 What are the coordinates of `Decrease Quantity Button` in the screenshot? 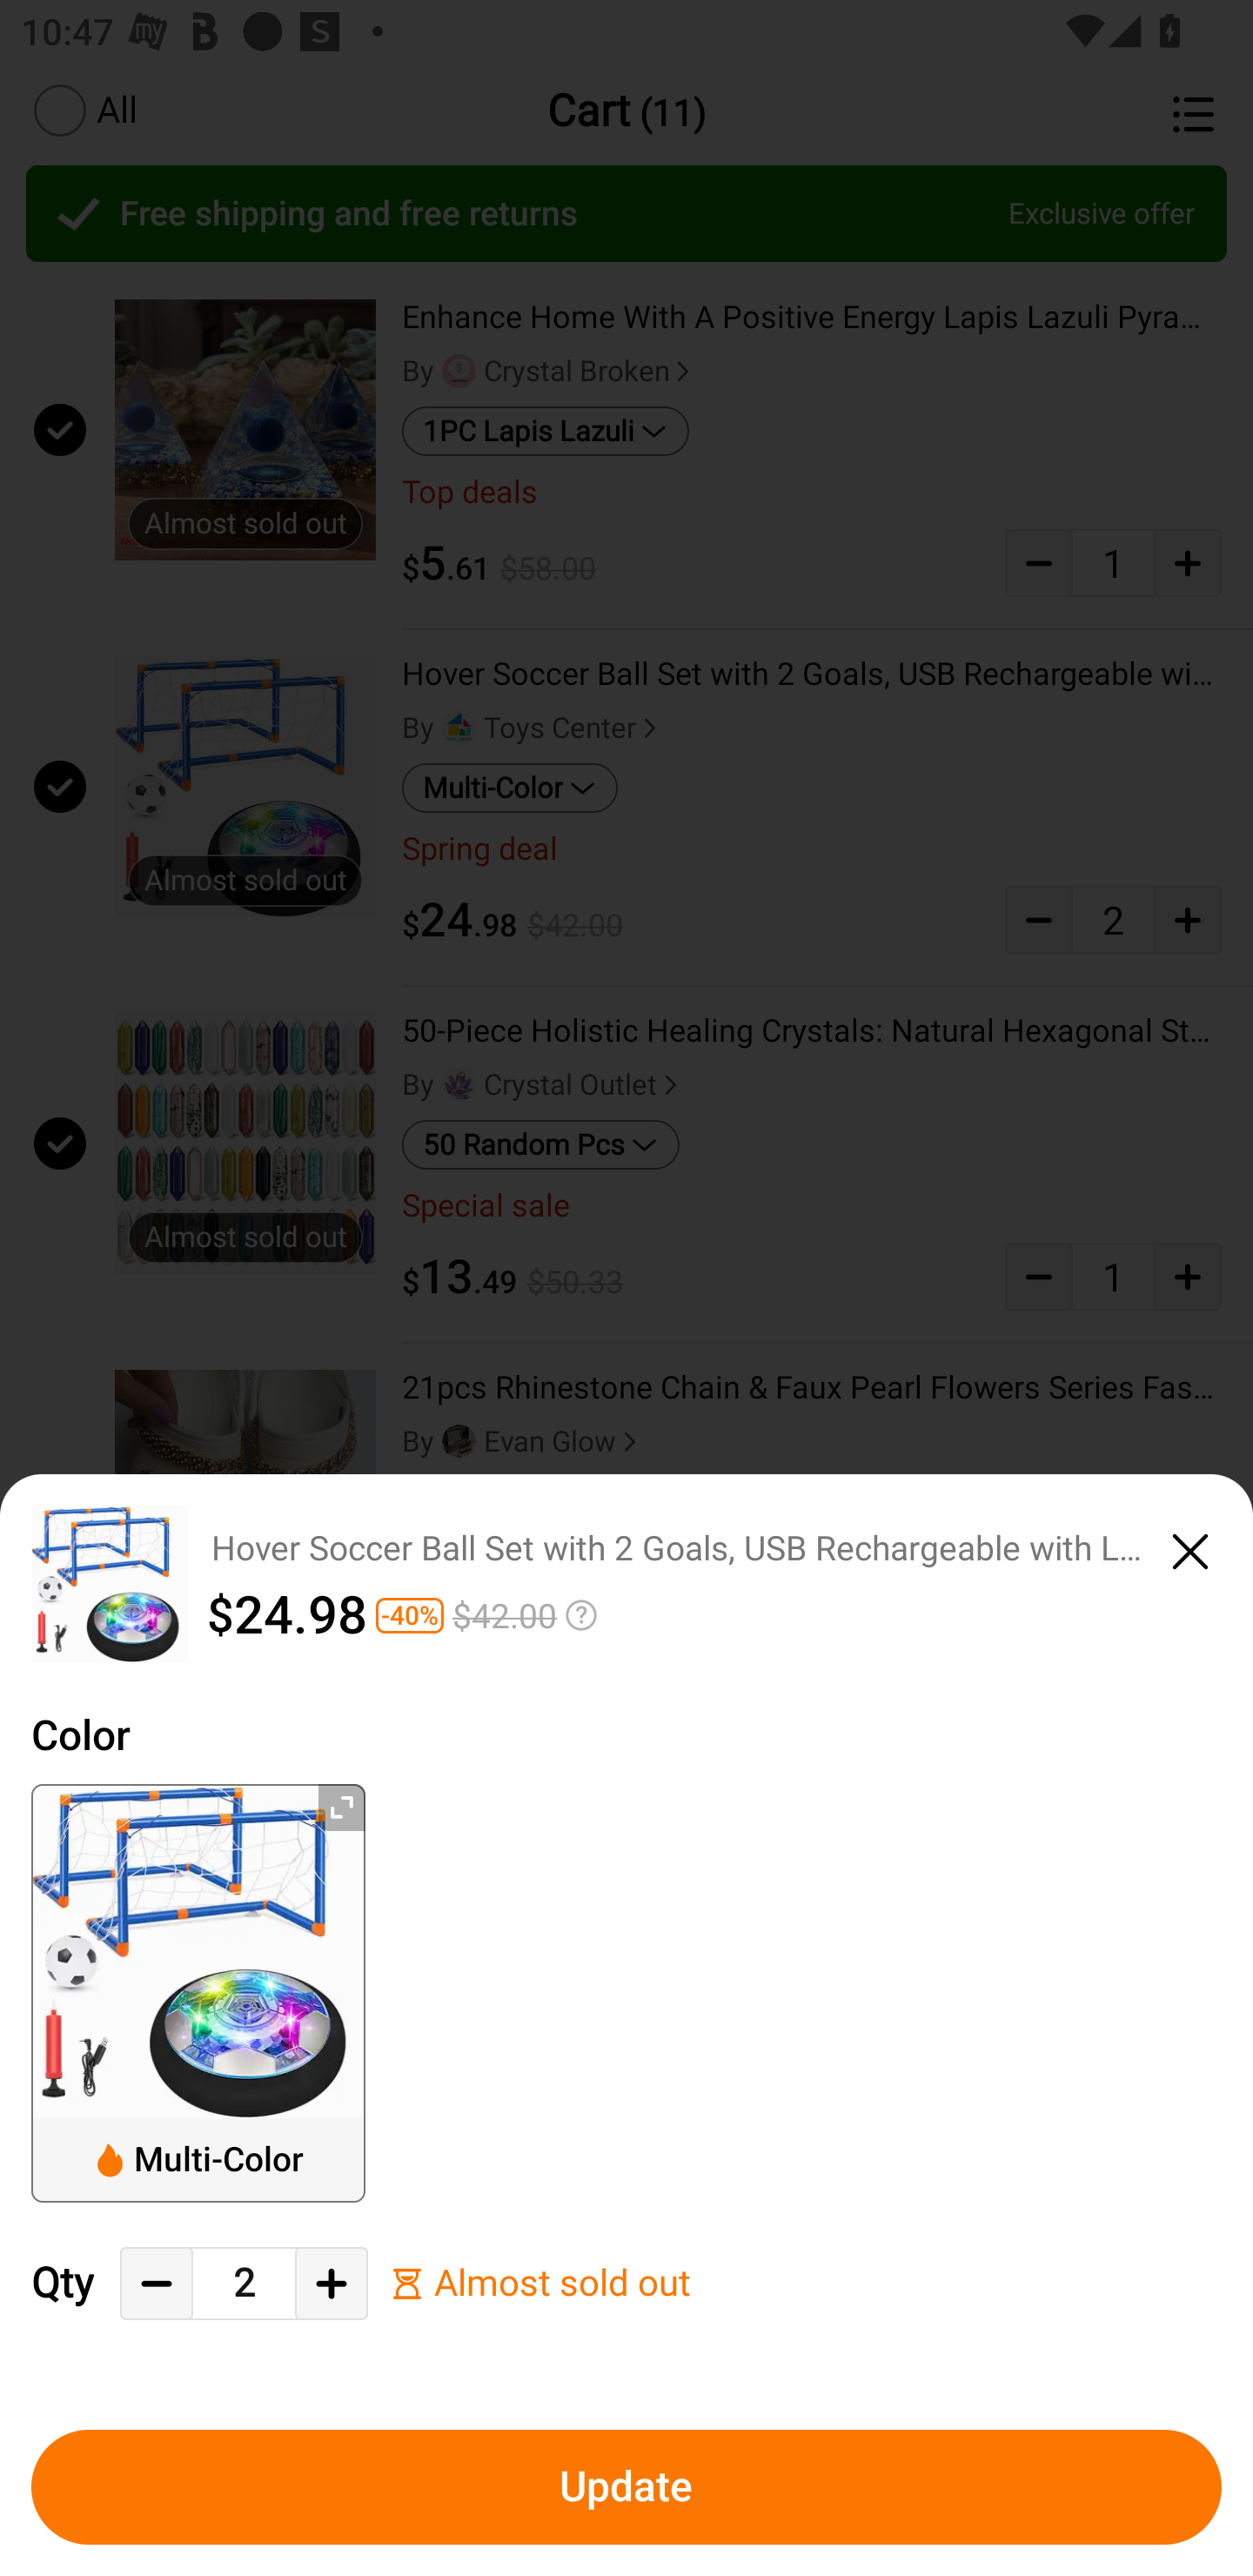 It's located at (157, 2284).